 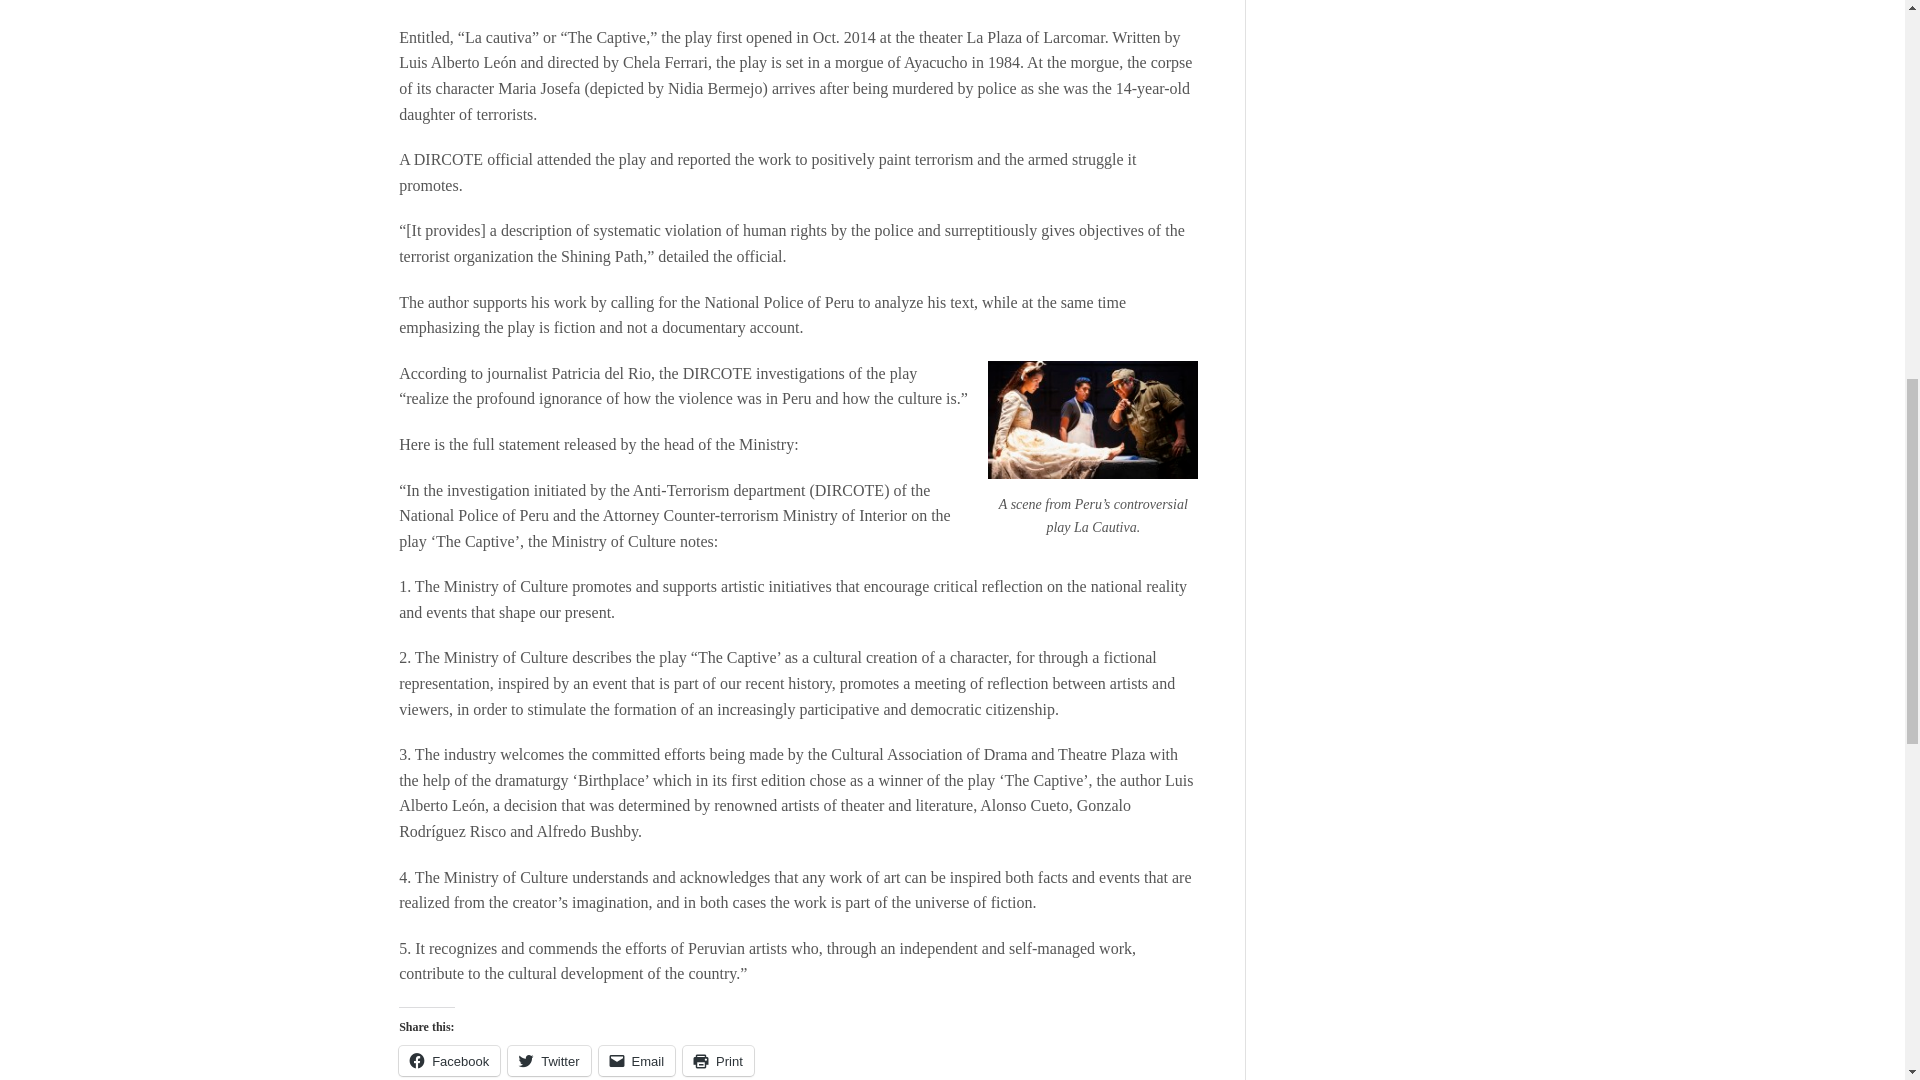 What do you see at coordinates (449, 1060) in the screenshot?
I see `Click to share on Facebook` at bounding box center [449, 1060].